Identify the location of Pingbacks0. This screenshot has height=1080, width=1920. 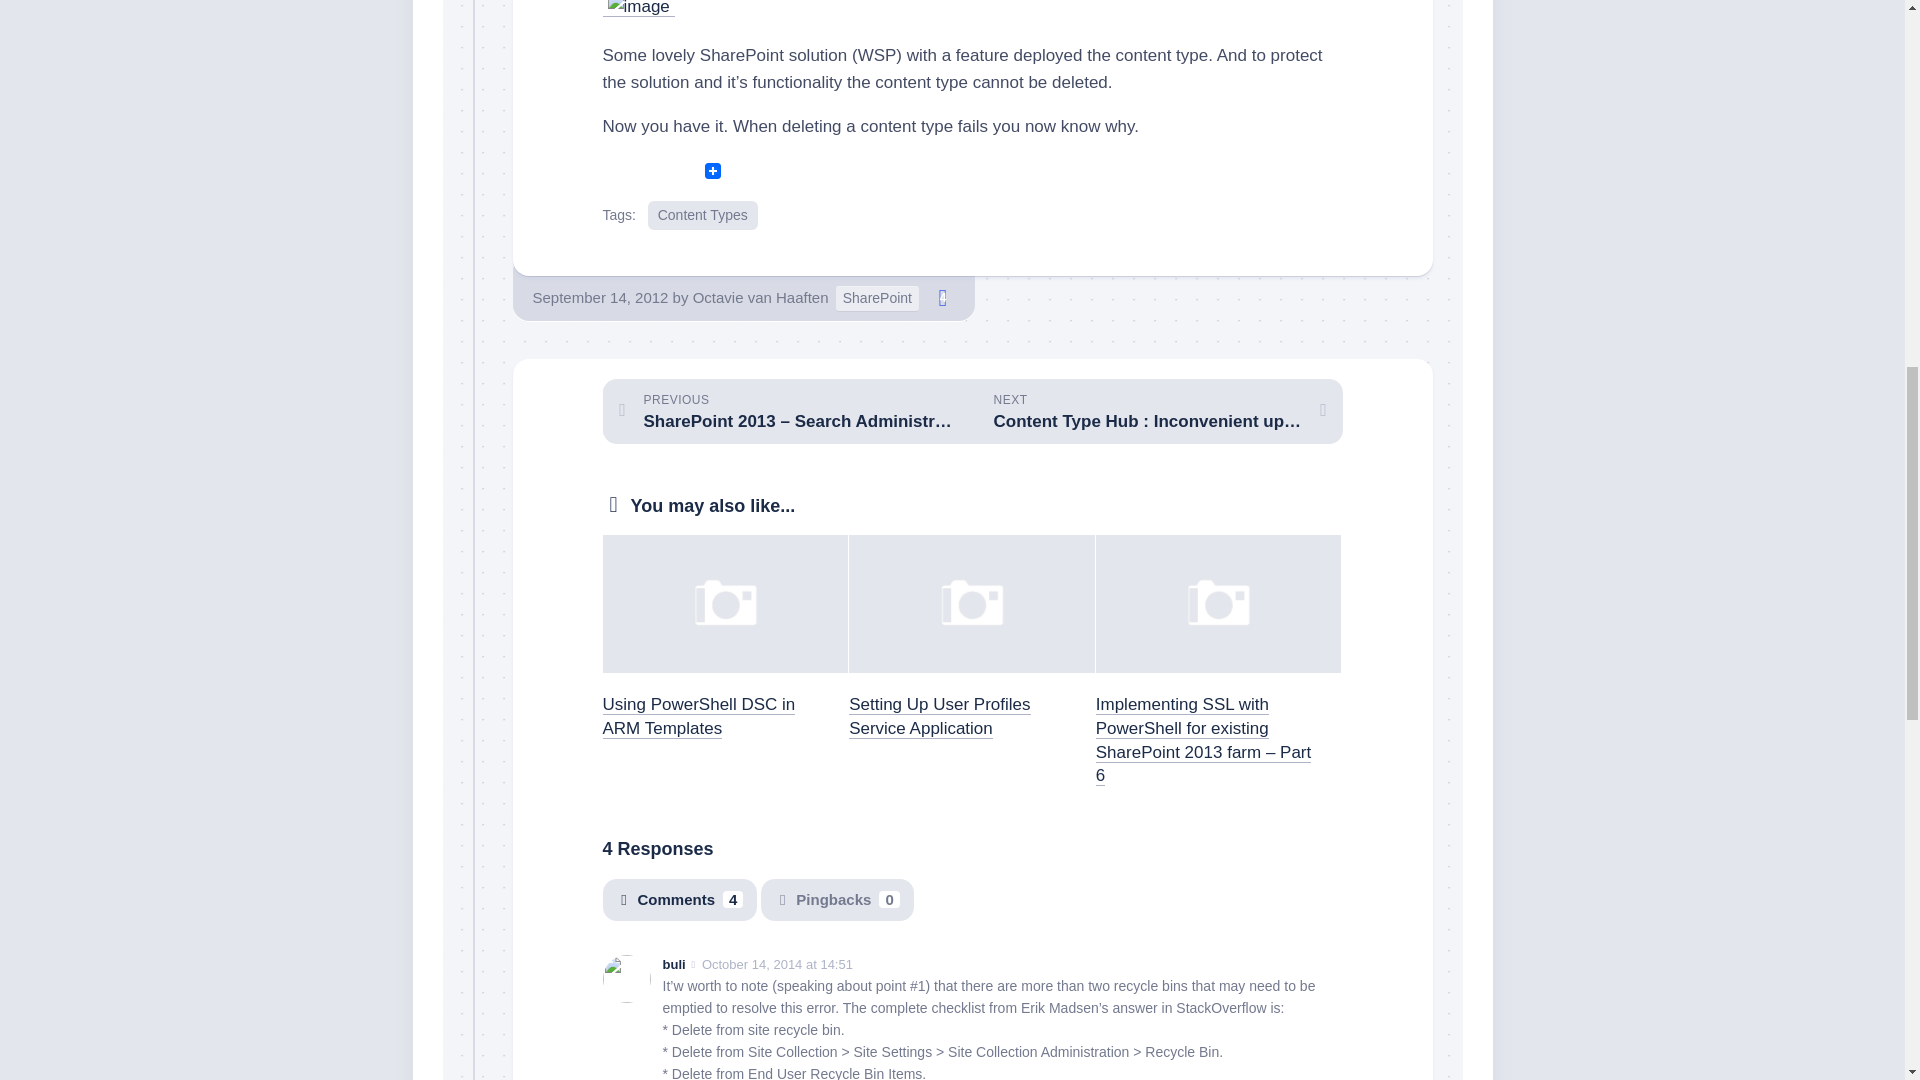
(761, 297).